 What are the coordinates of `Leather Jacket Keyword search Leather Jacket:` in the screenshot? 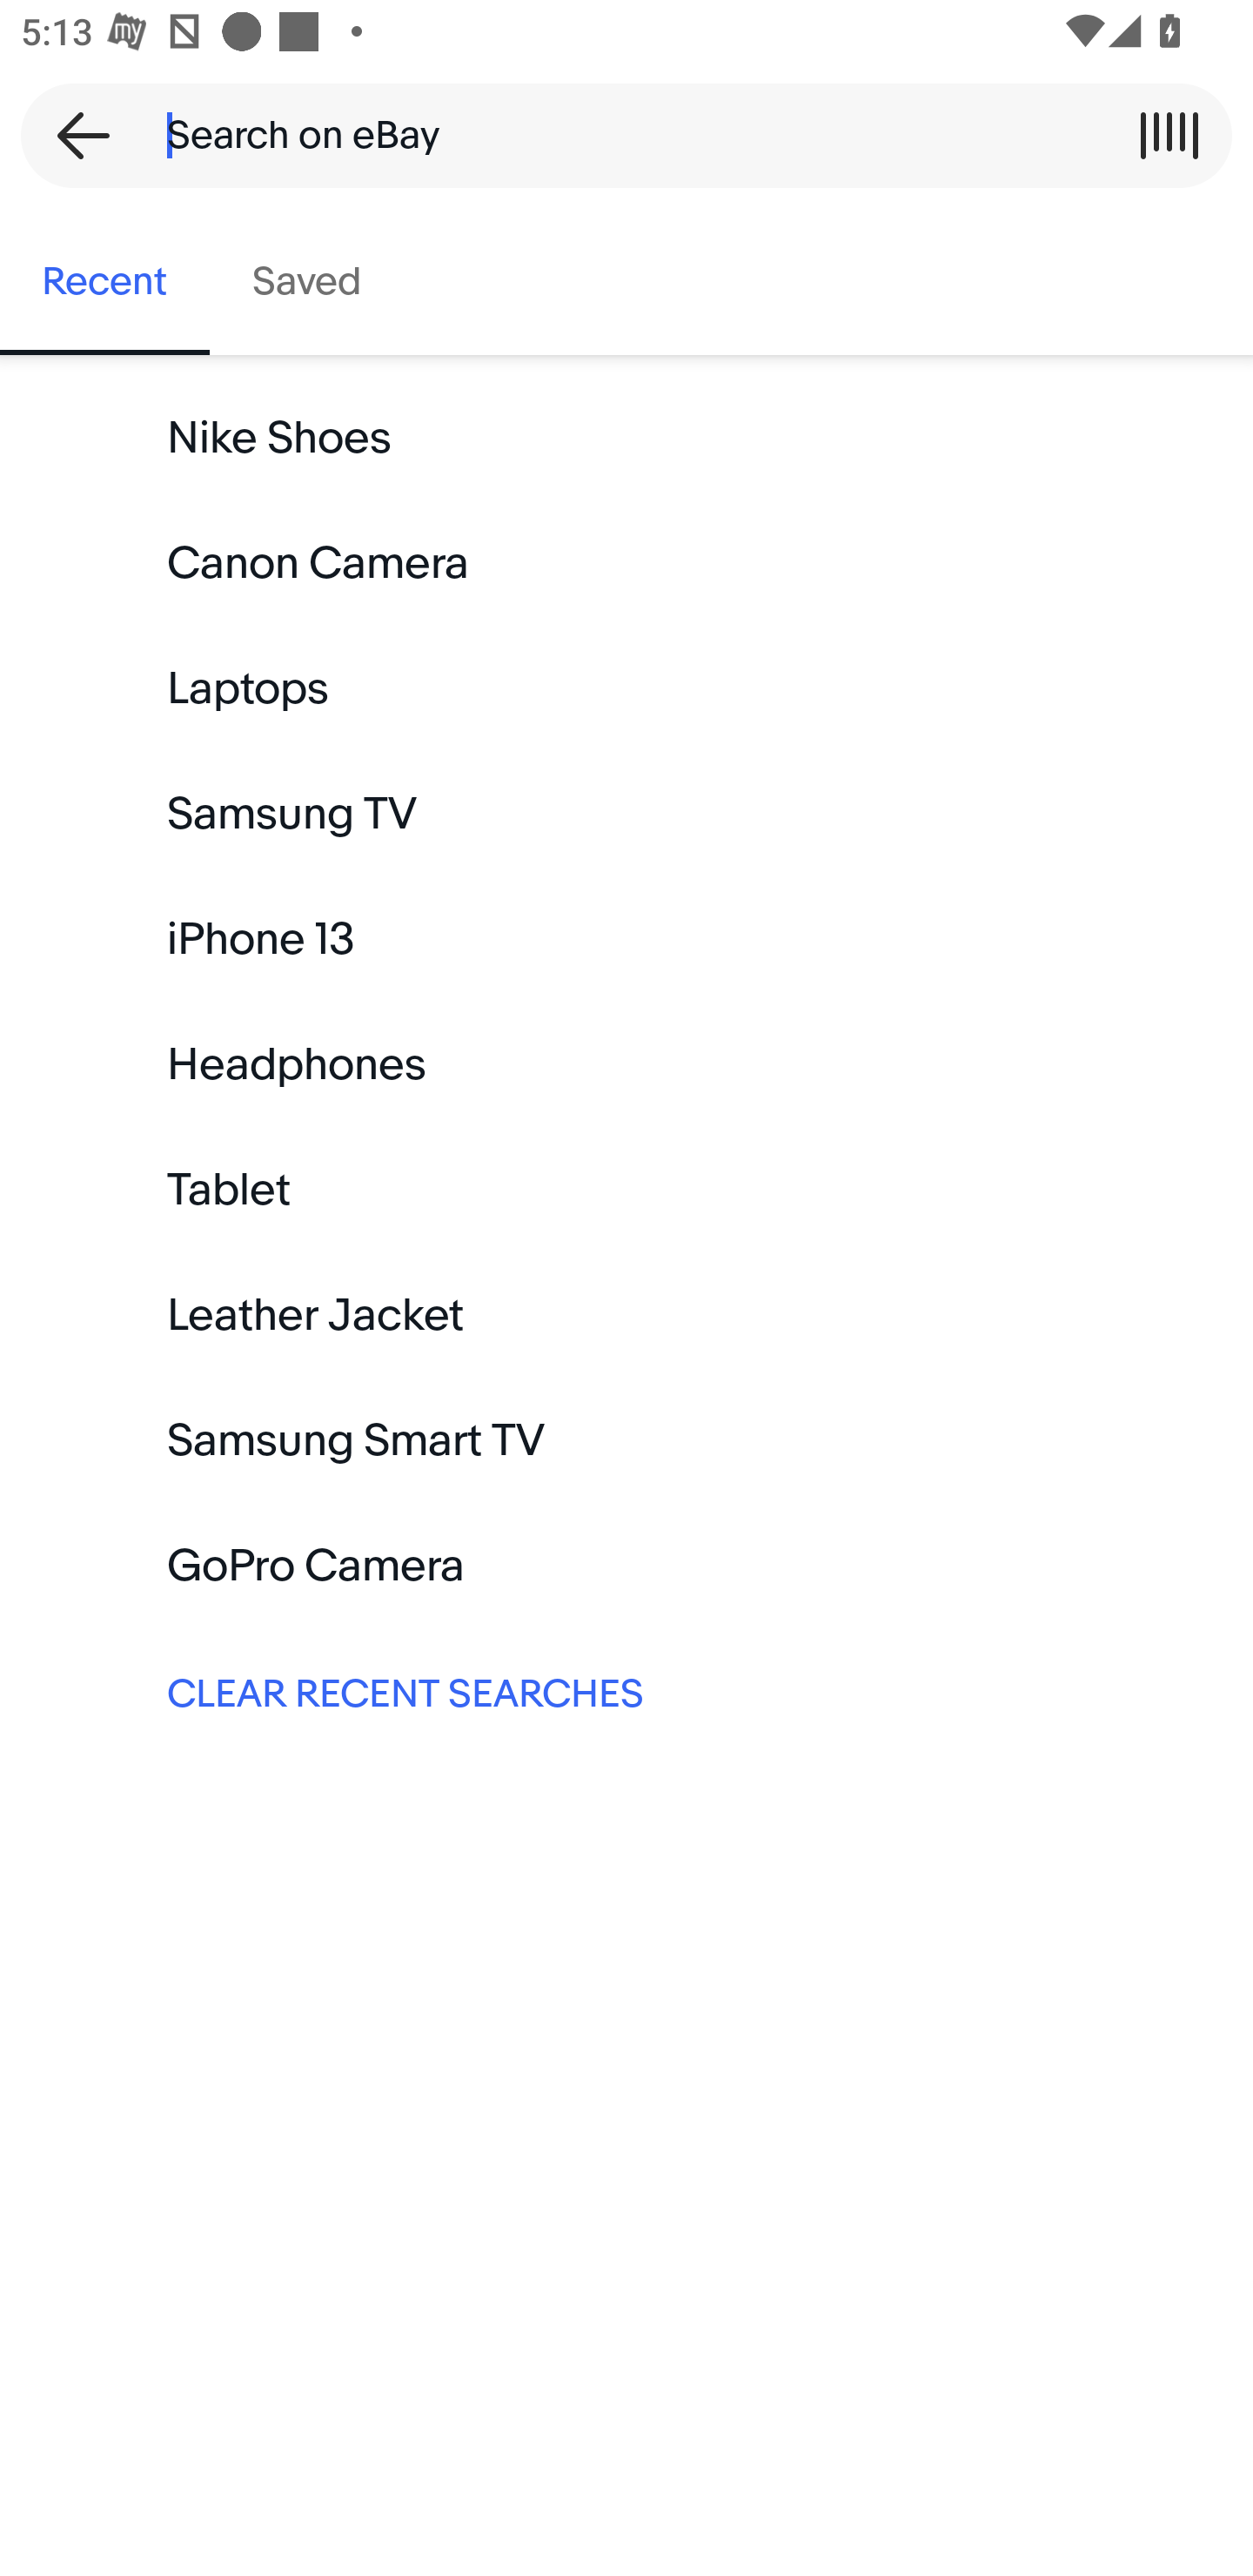 It's located at (626, 1314).